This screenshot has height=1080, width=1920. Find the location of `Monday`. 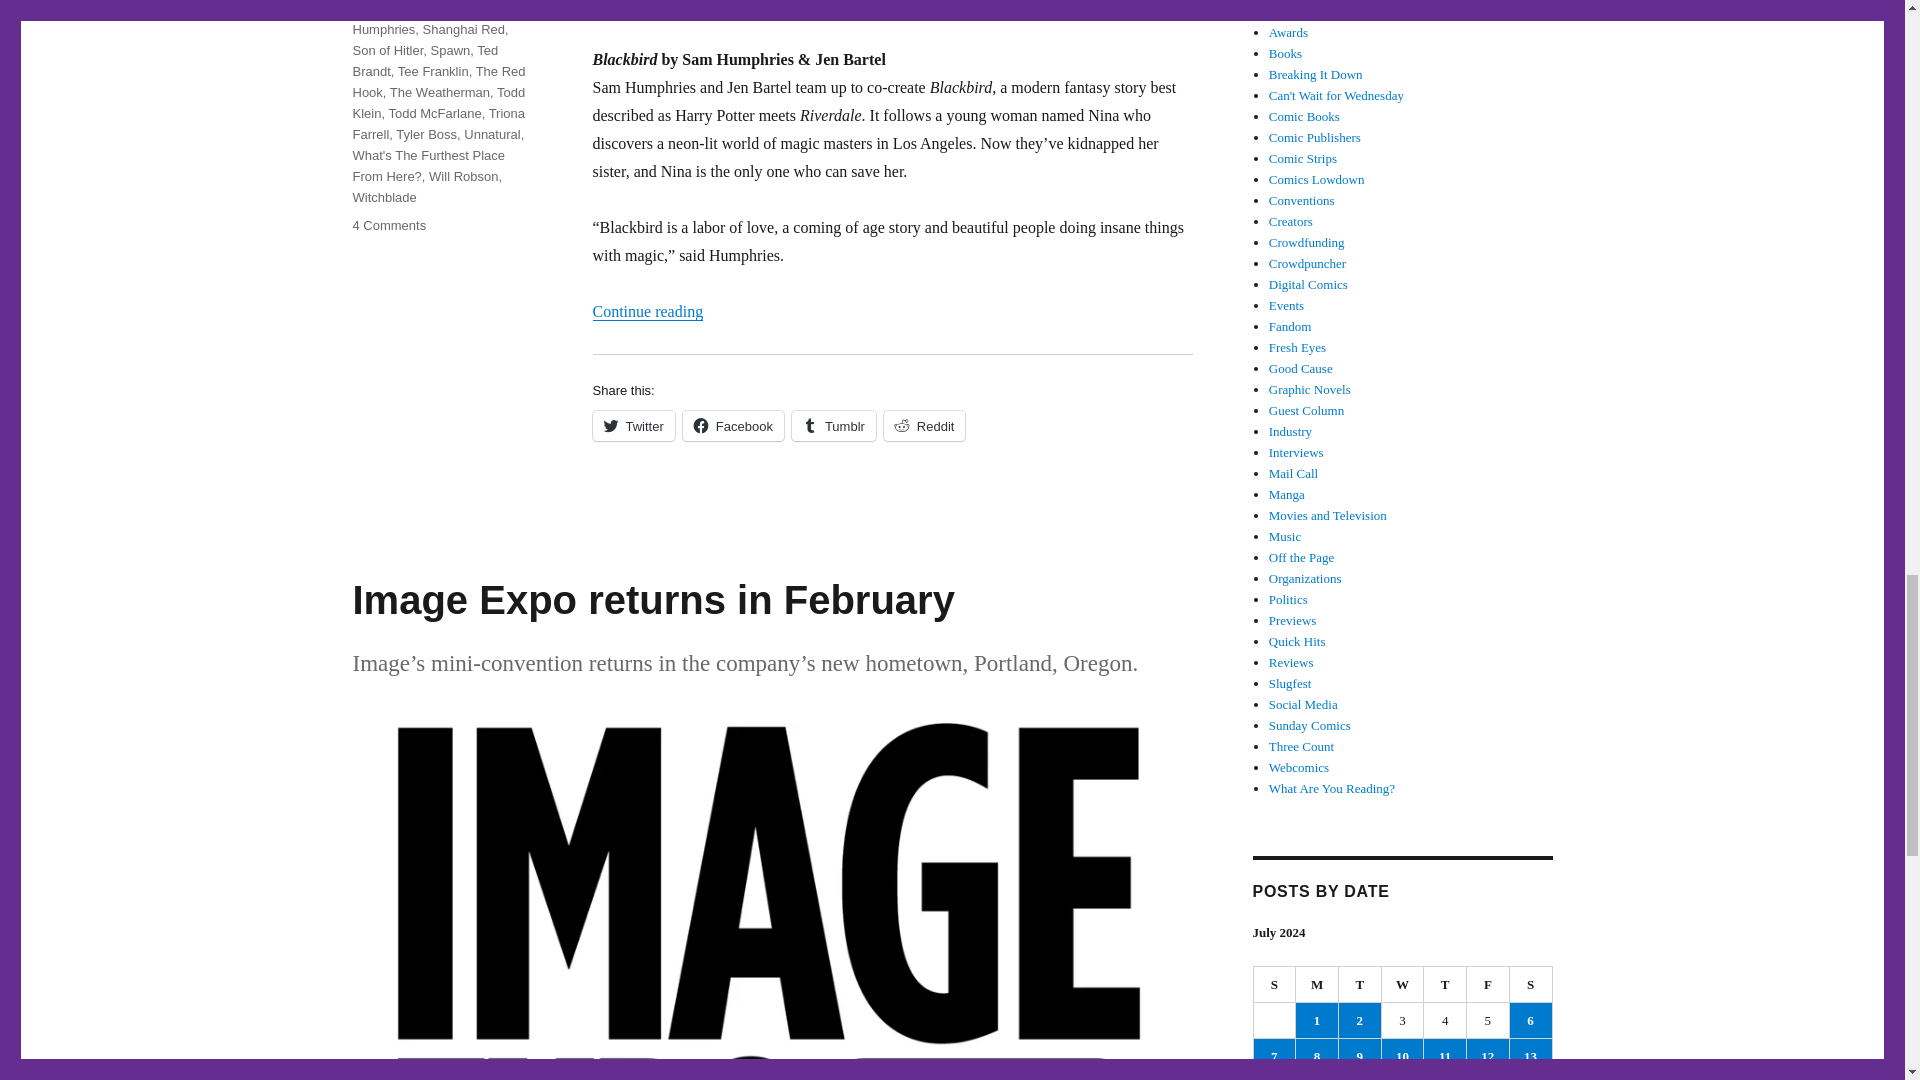

Monday is located at coordinates (1317, 984).